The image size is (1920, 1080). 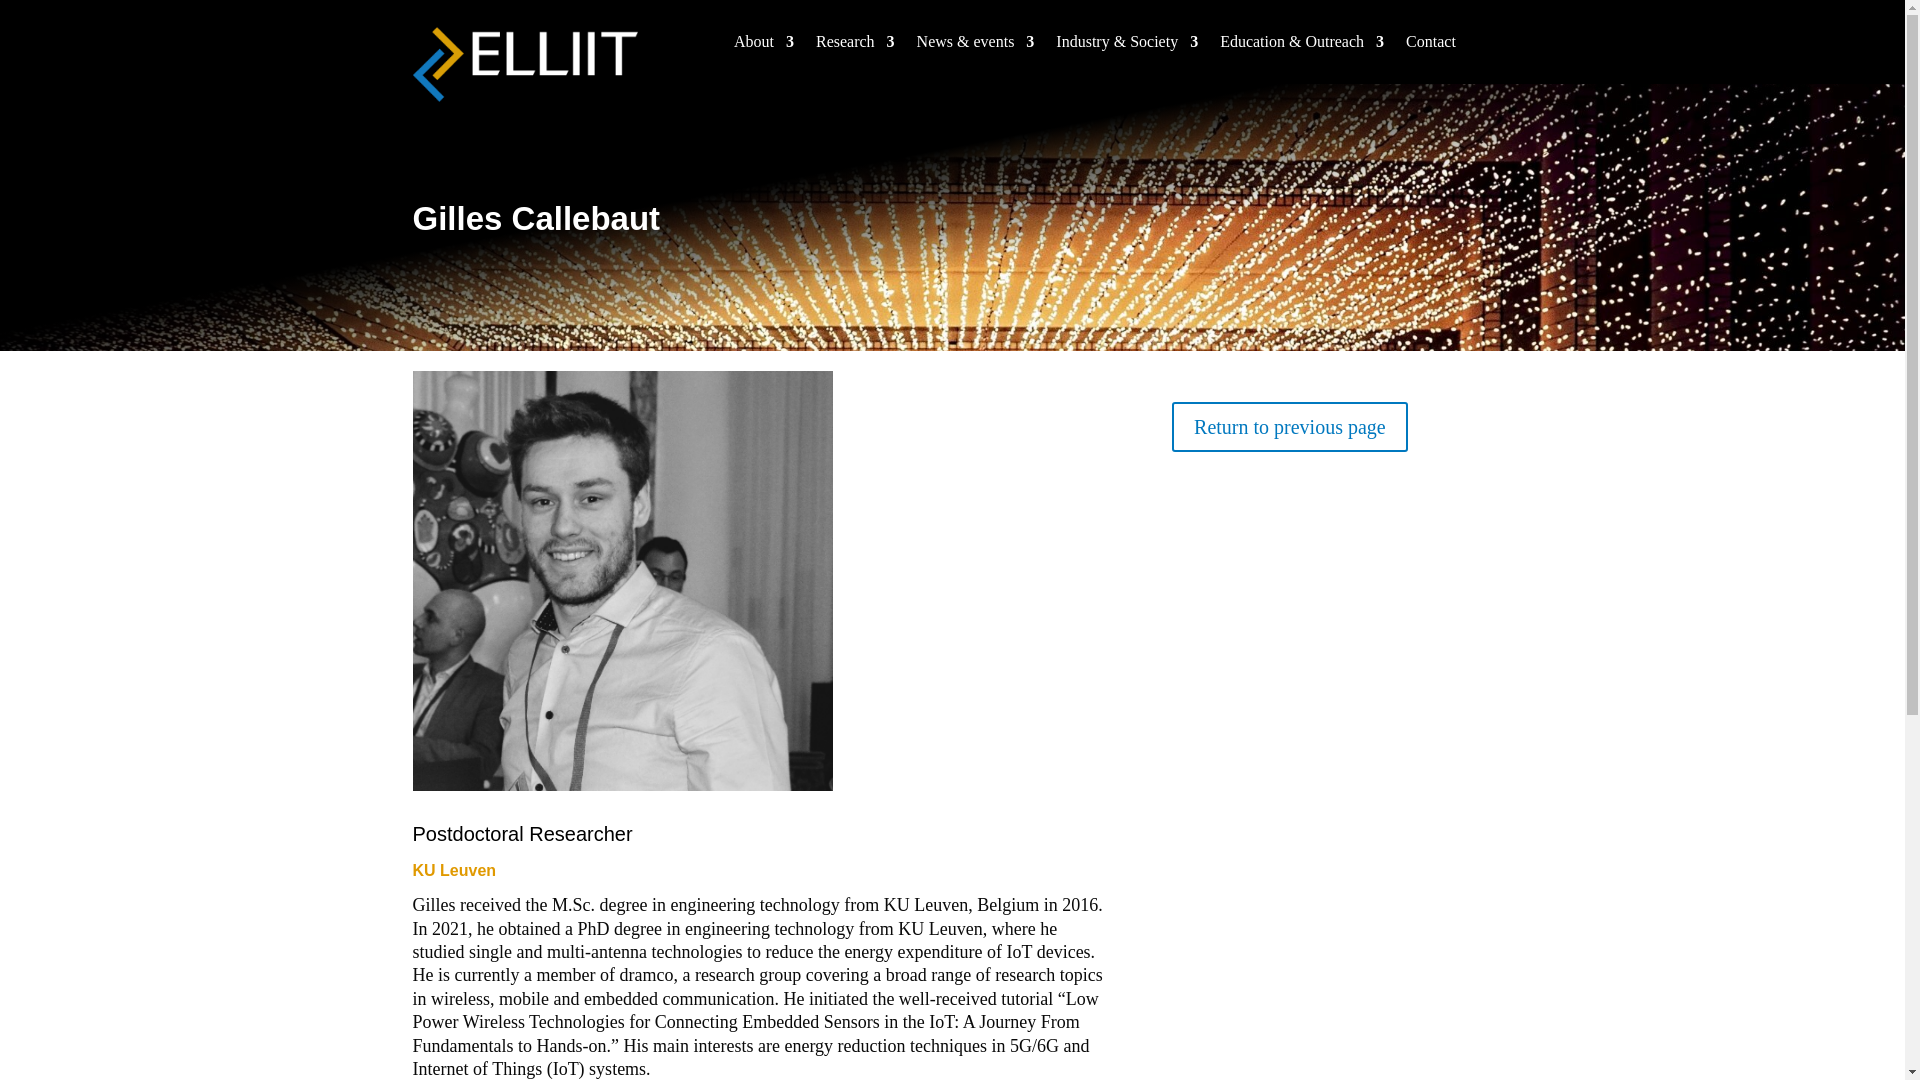 I want to click on Contact, so click(x=1430, y=46).